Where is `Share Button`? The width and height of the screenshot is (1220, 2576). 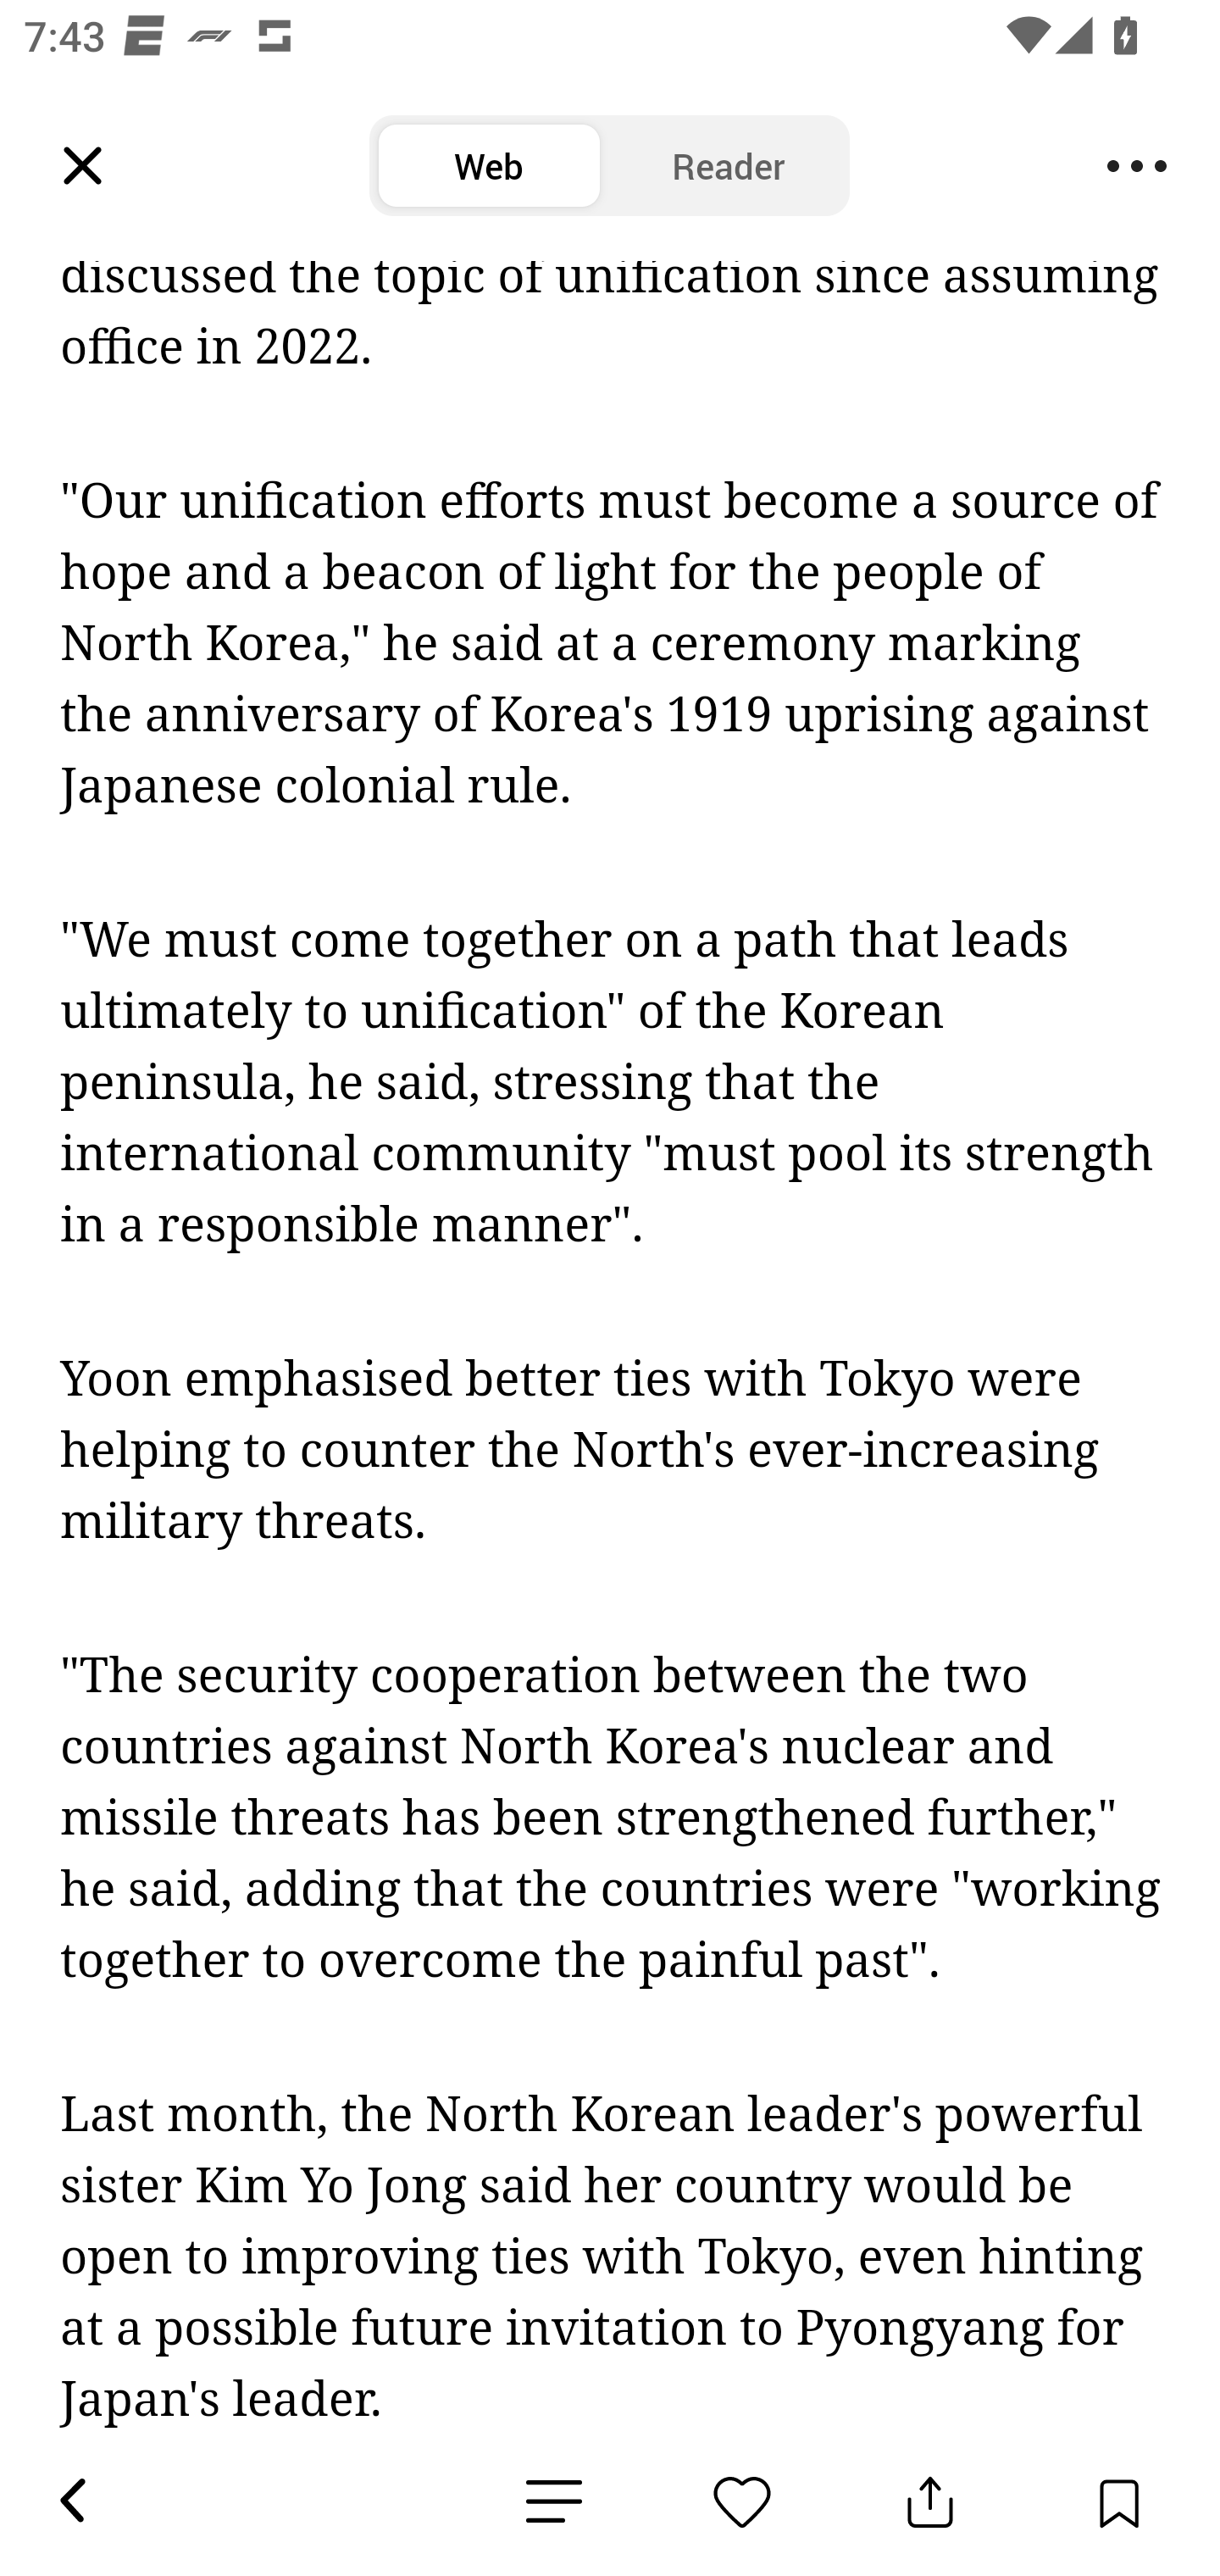 Share Button is located at coordinates (930, 2501).